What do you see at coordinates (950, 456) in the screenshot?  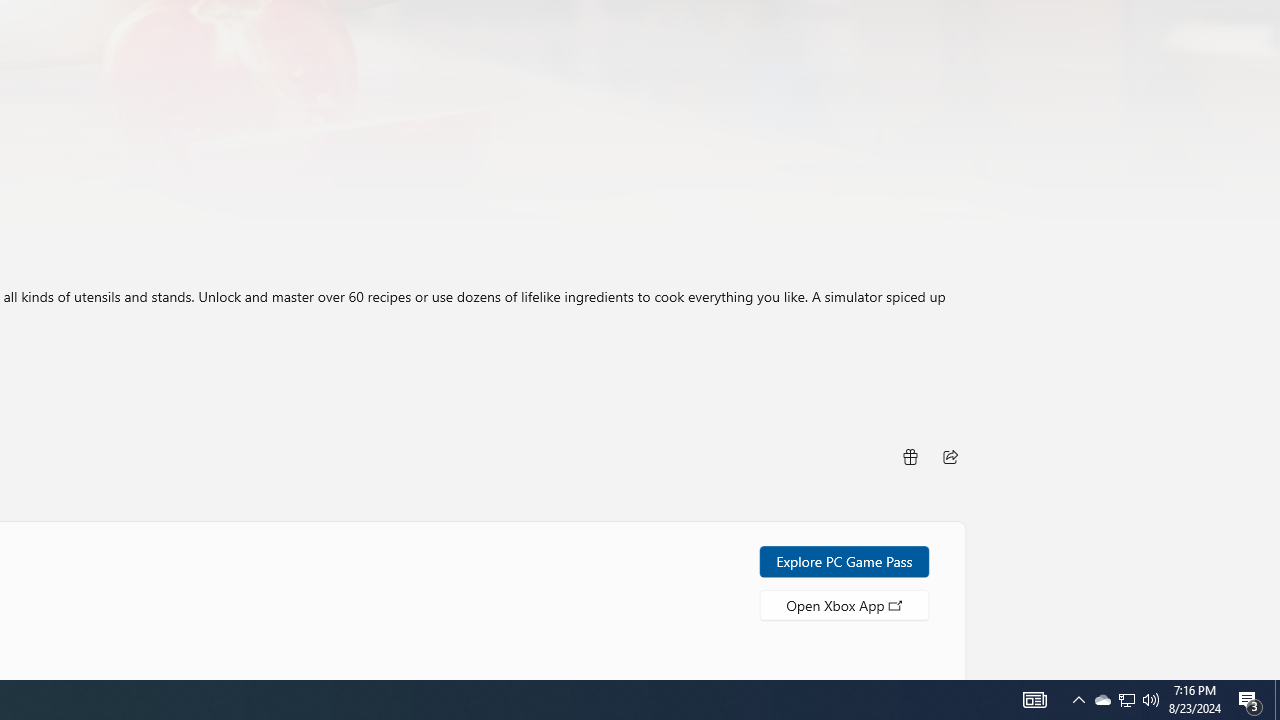 I see `Share` at bounding box center [950, 456].